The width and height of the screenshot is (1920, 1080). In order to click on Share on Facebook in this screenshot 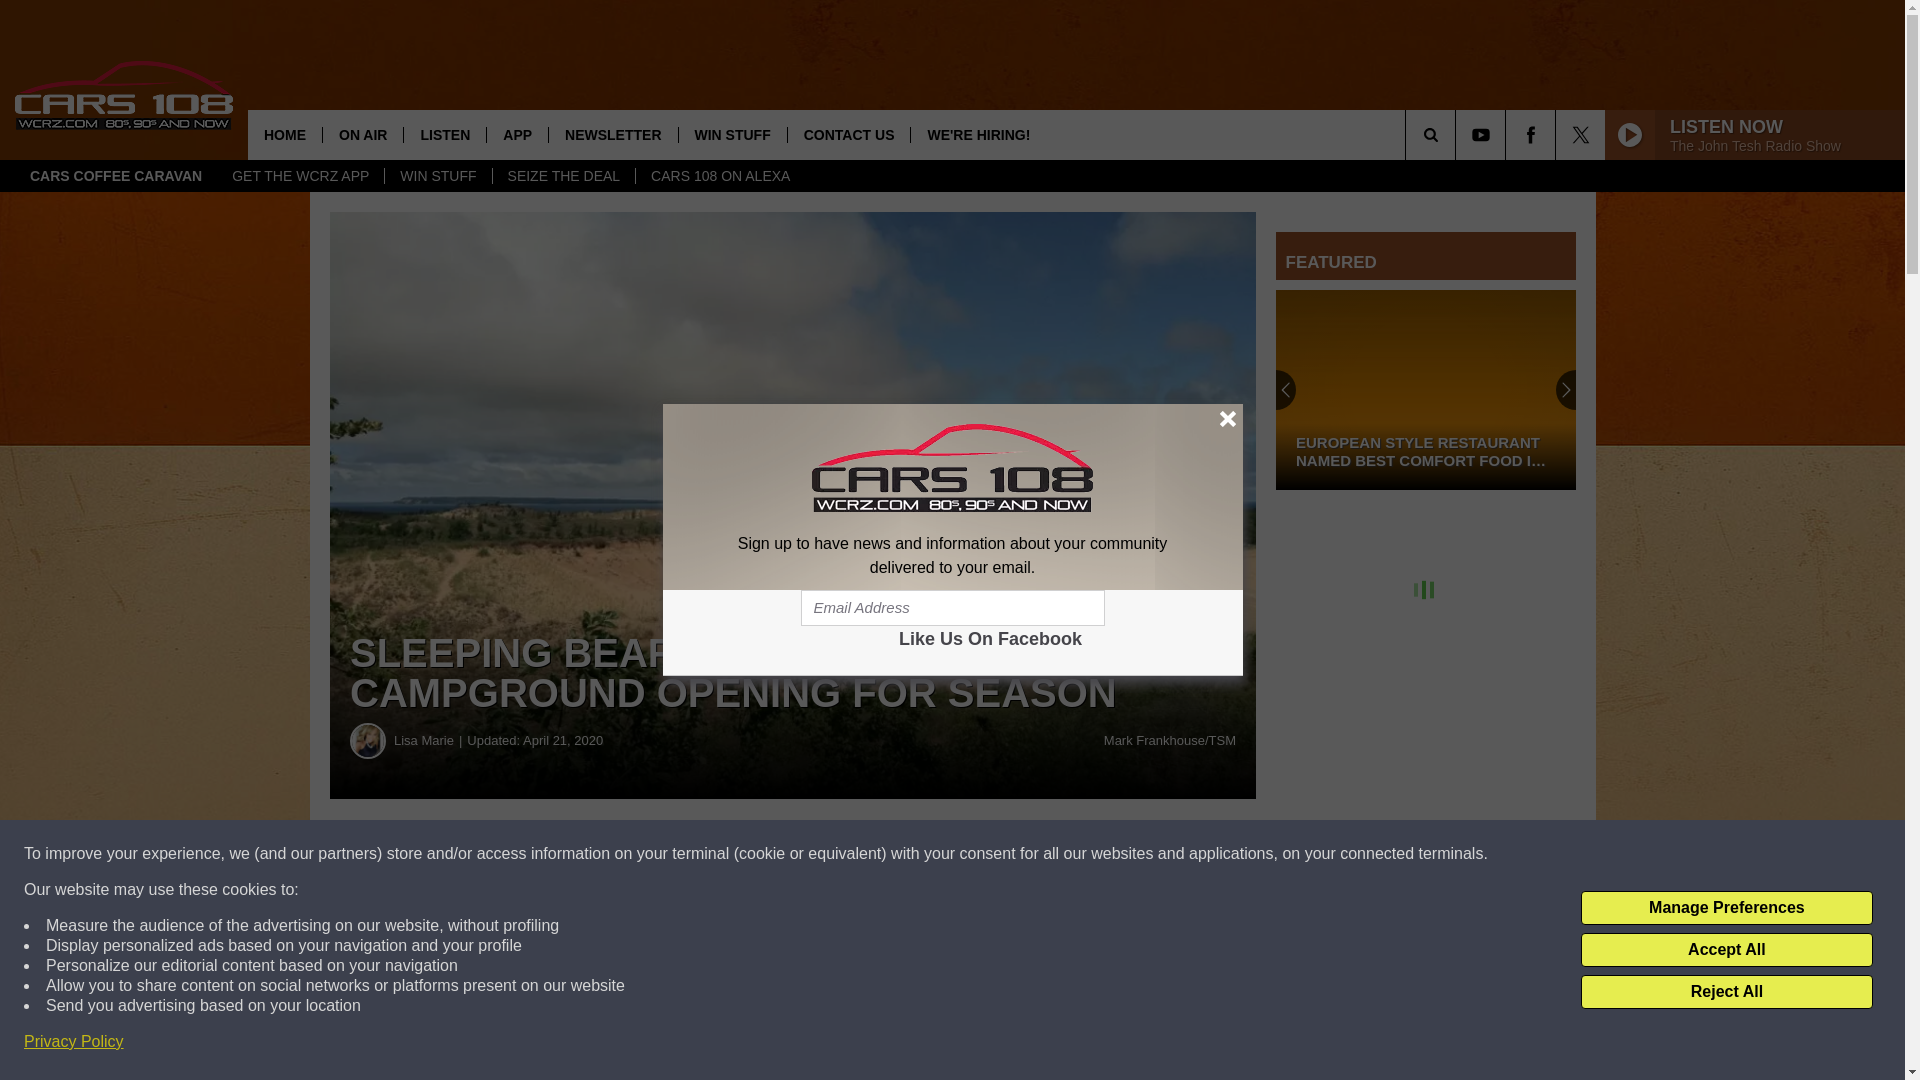, I will do `click(608, 854)`.